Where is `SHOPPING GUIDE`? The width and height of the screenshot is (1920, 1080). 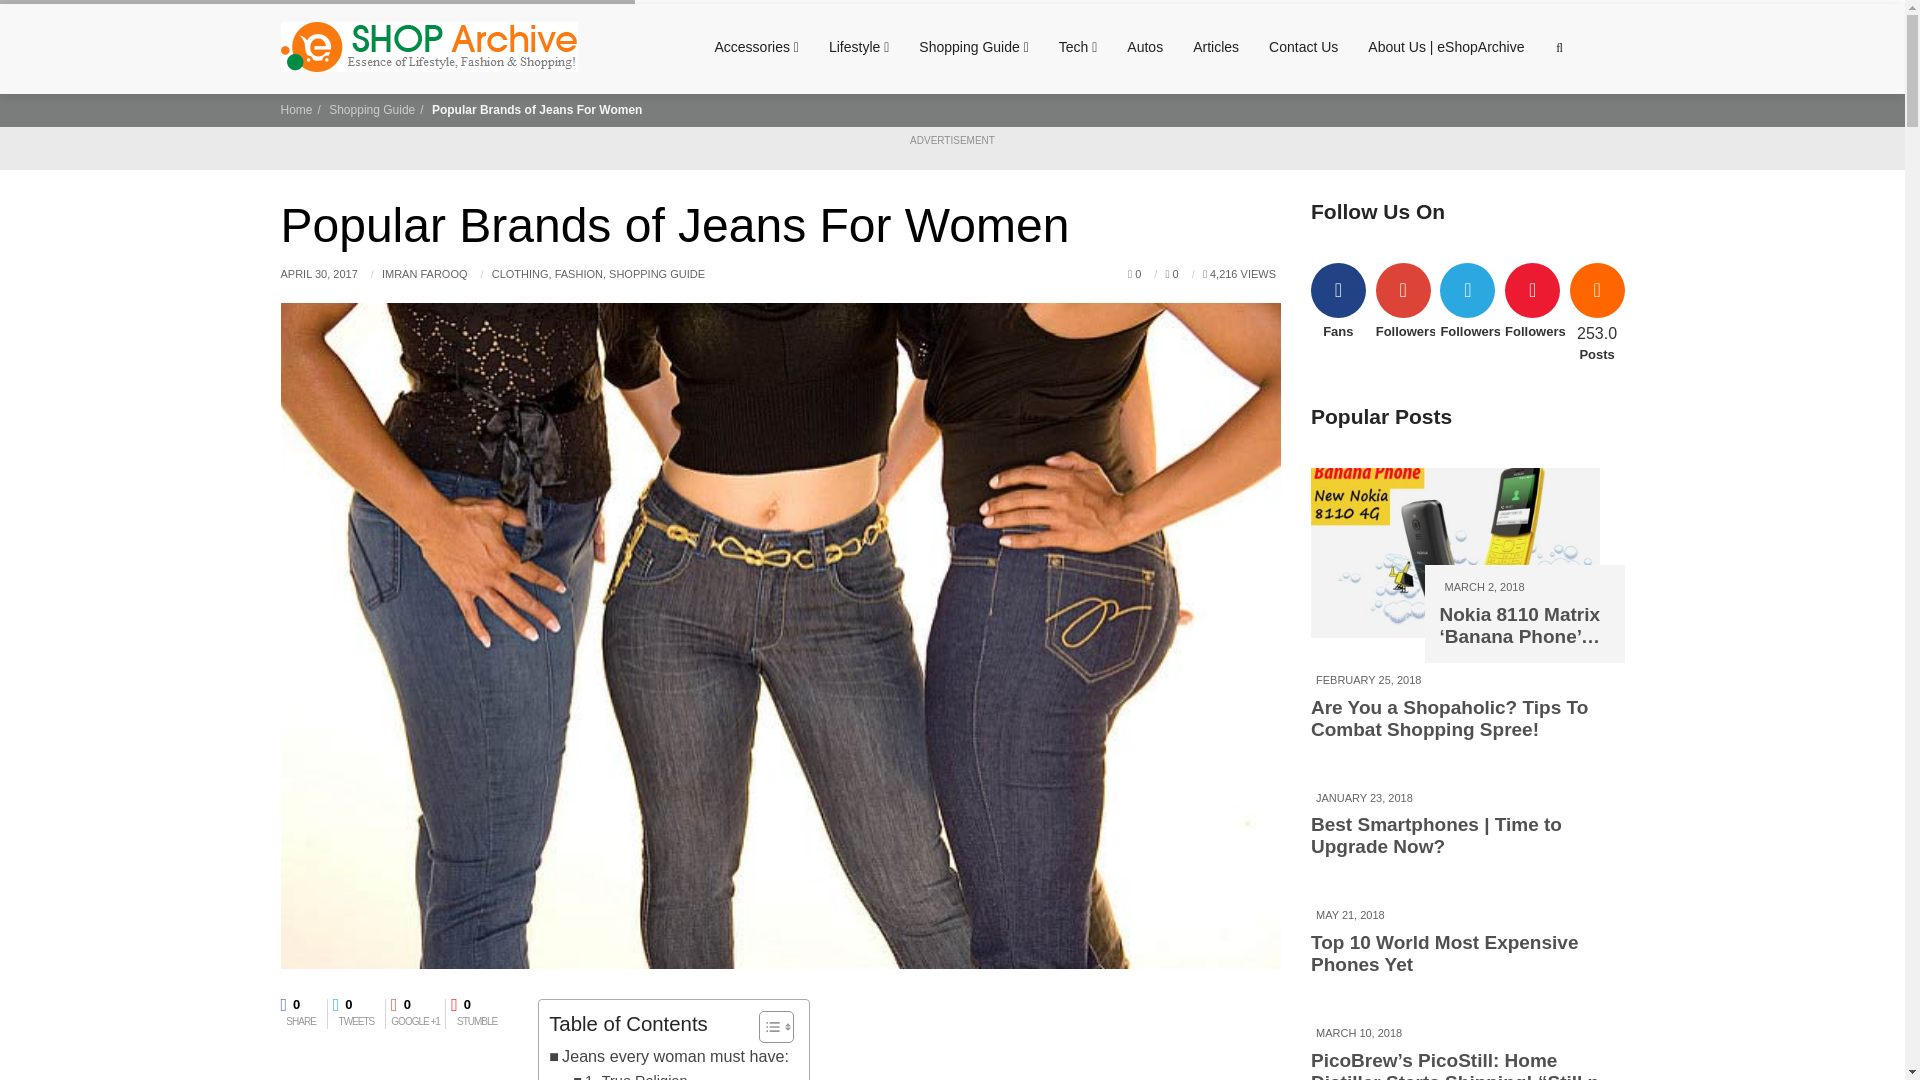 SHOPPING GUIDE is located at coordinates (656, 273).